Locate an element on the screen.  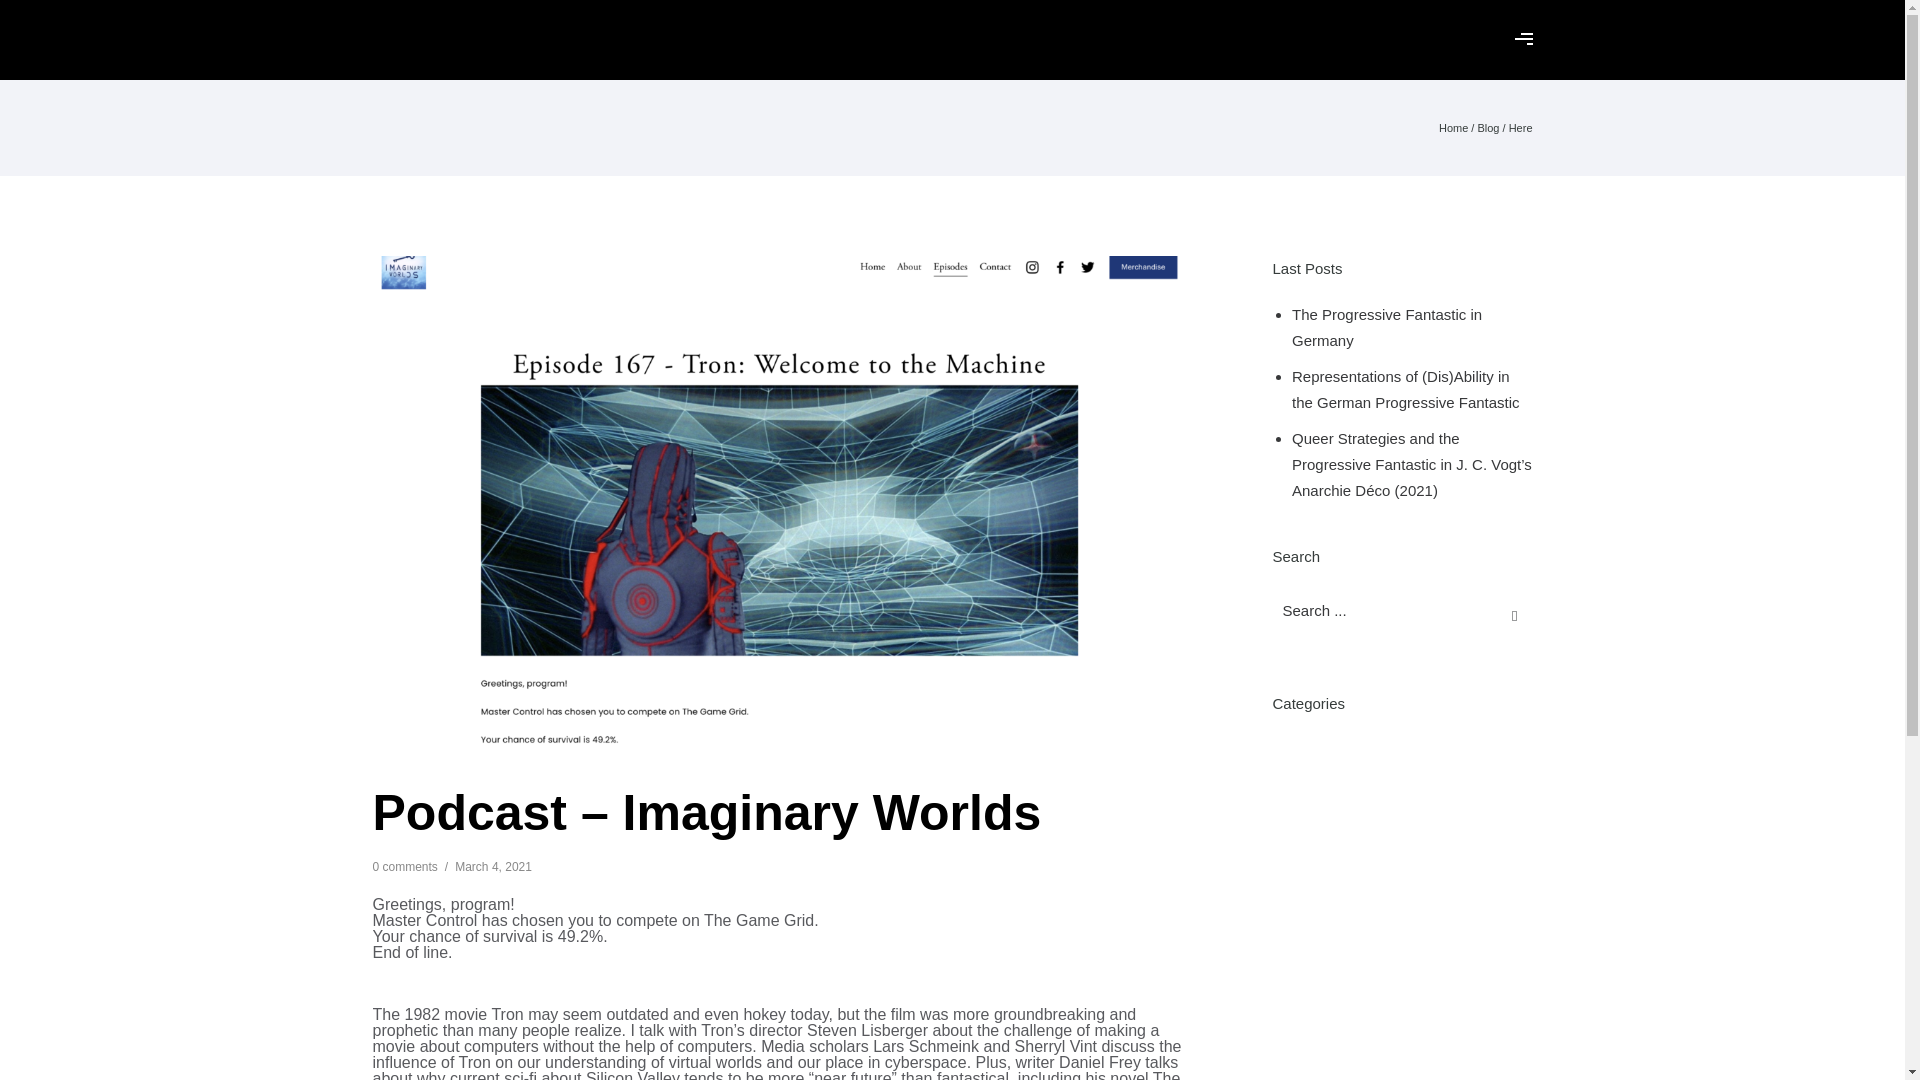
Blog is located at coordinates (1488, 128).